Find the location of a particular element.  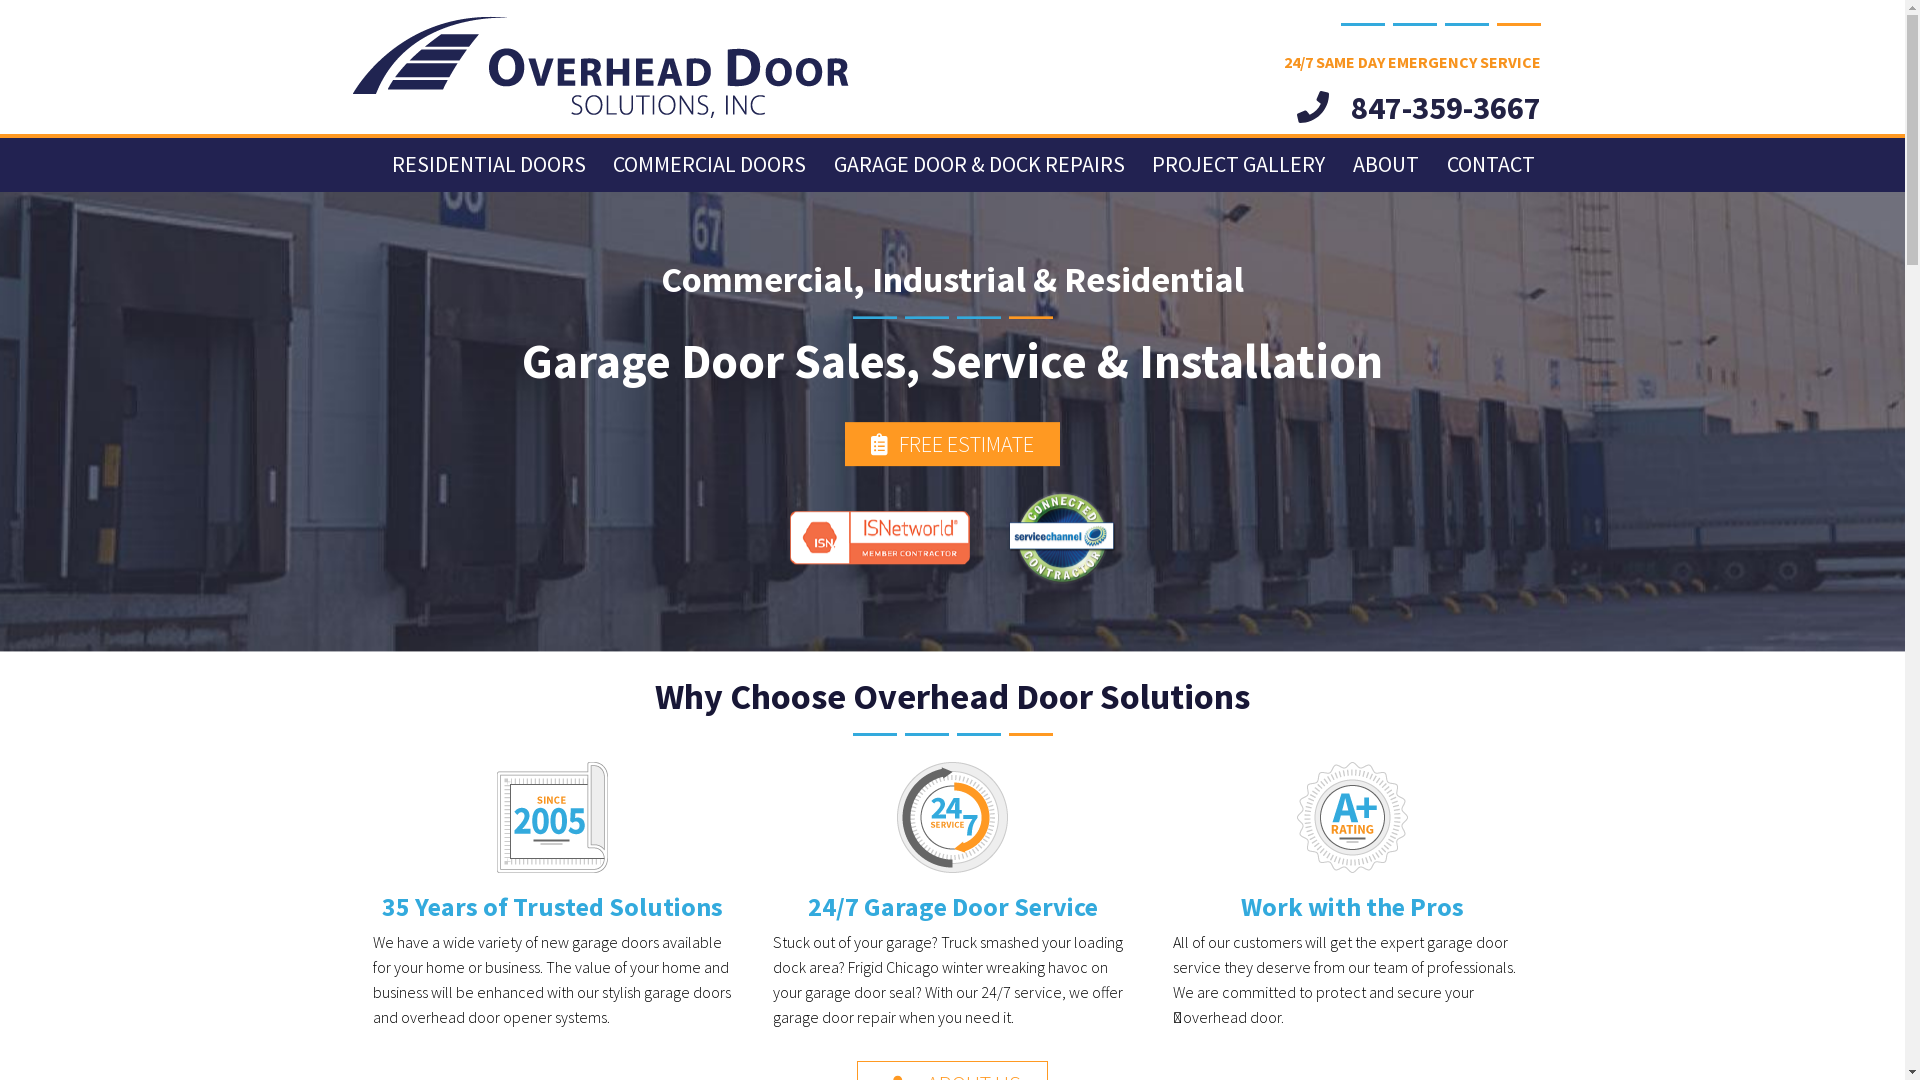

PROJECT GALLERY is located at coordinates (1238, 164).